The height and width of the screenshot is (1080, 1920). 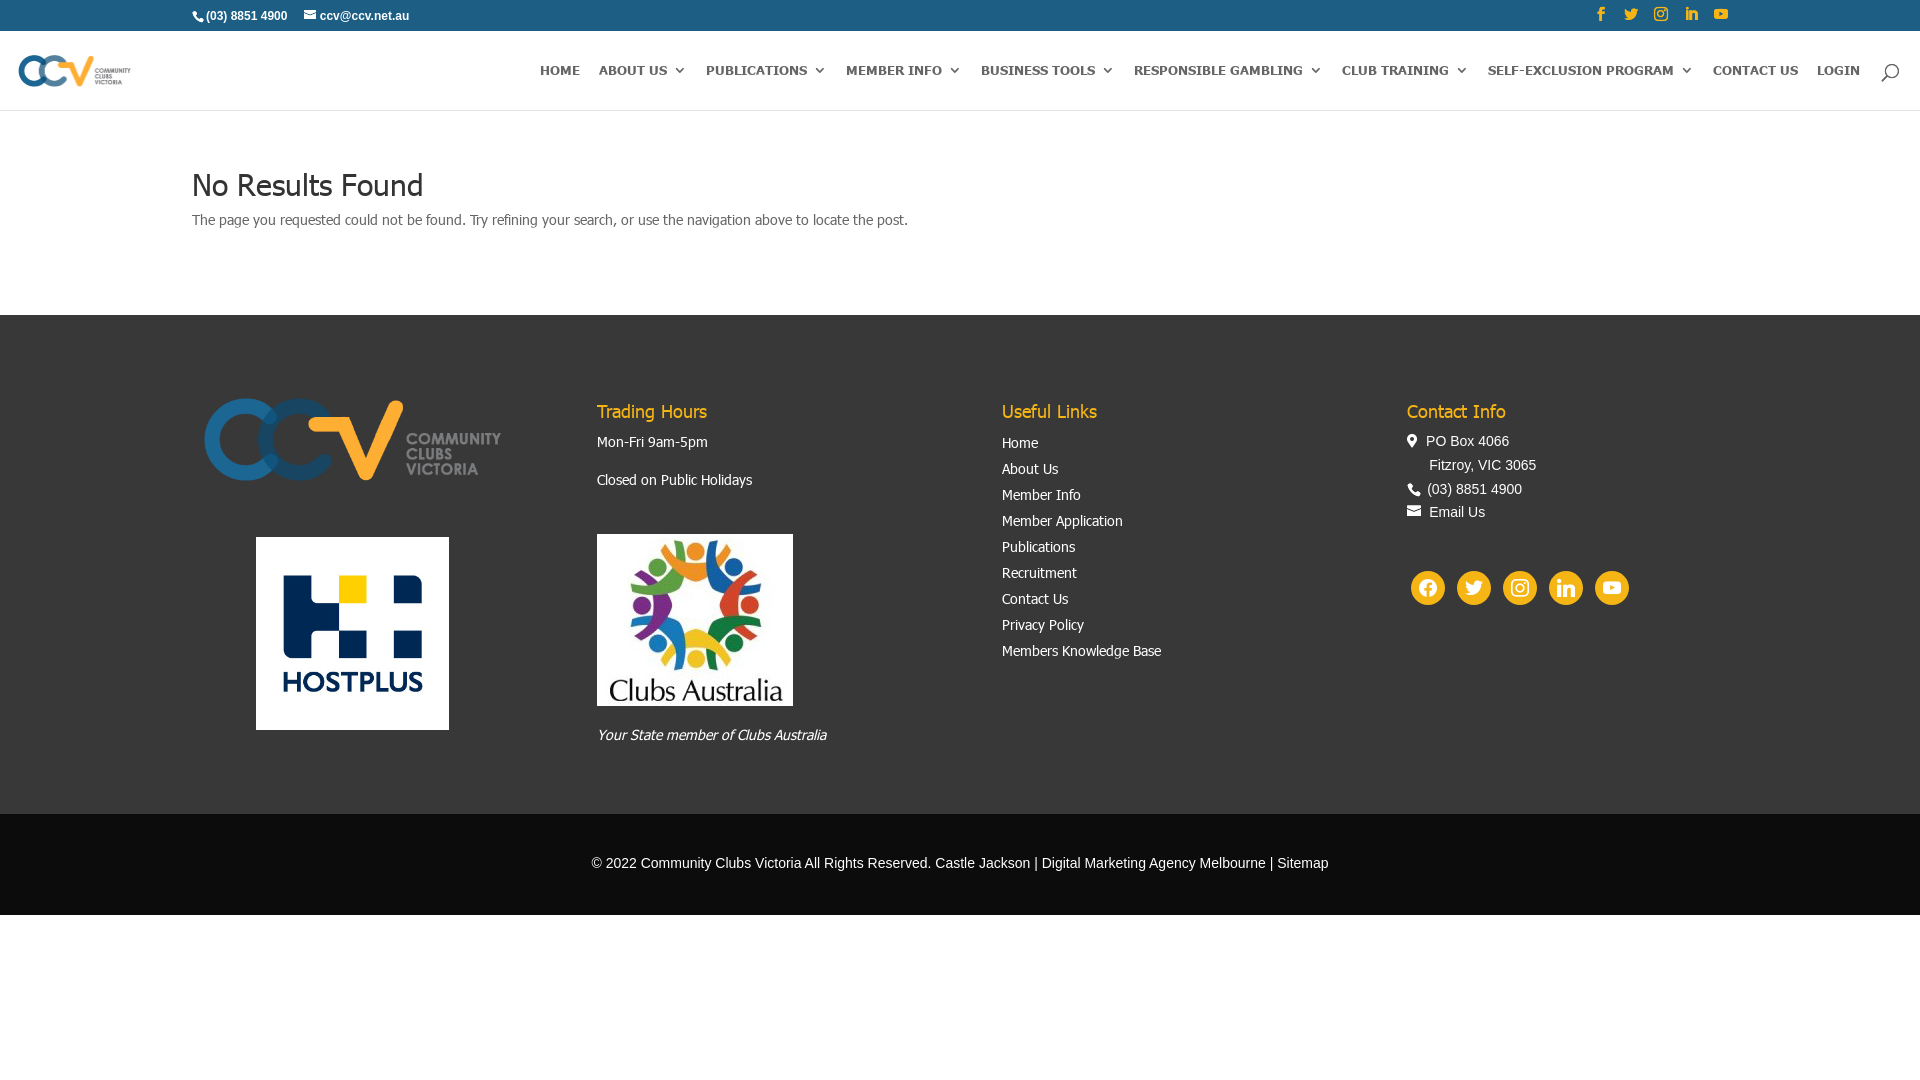 I want to click on youtube, so click(x=1612, y=586).